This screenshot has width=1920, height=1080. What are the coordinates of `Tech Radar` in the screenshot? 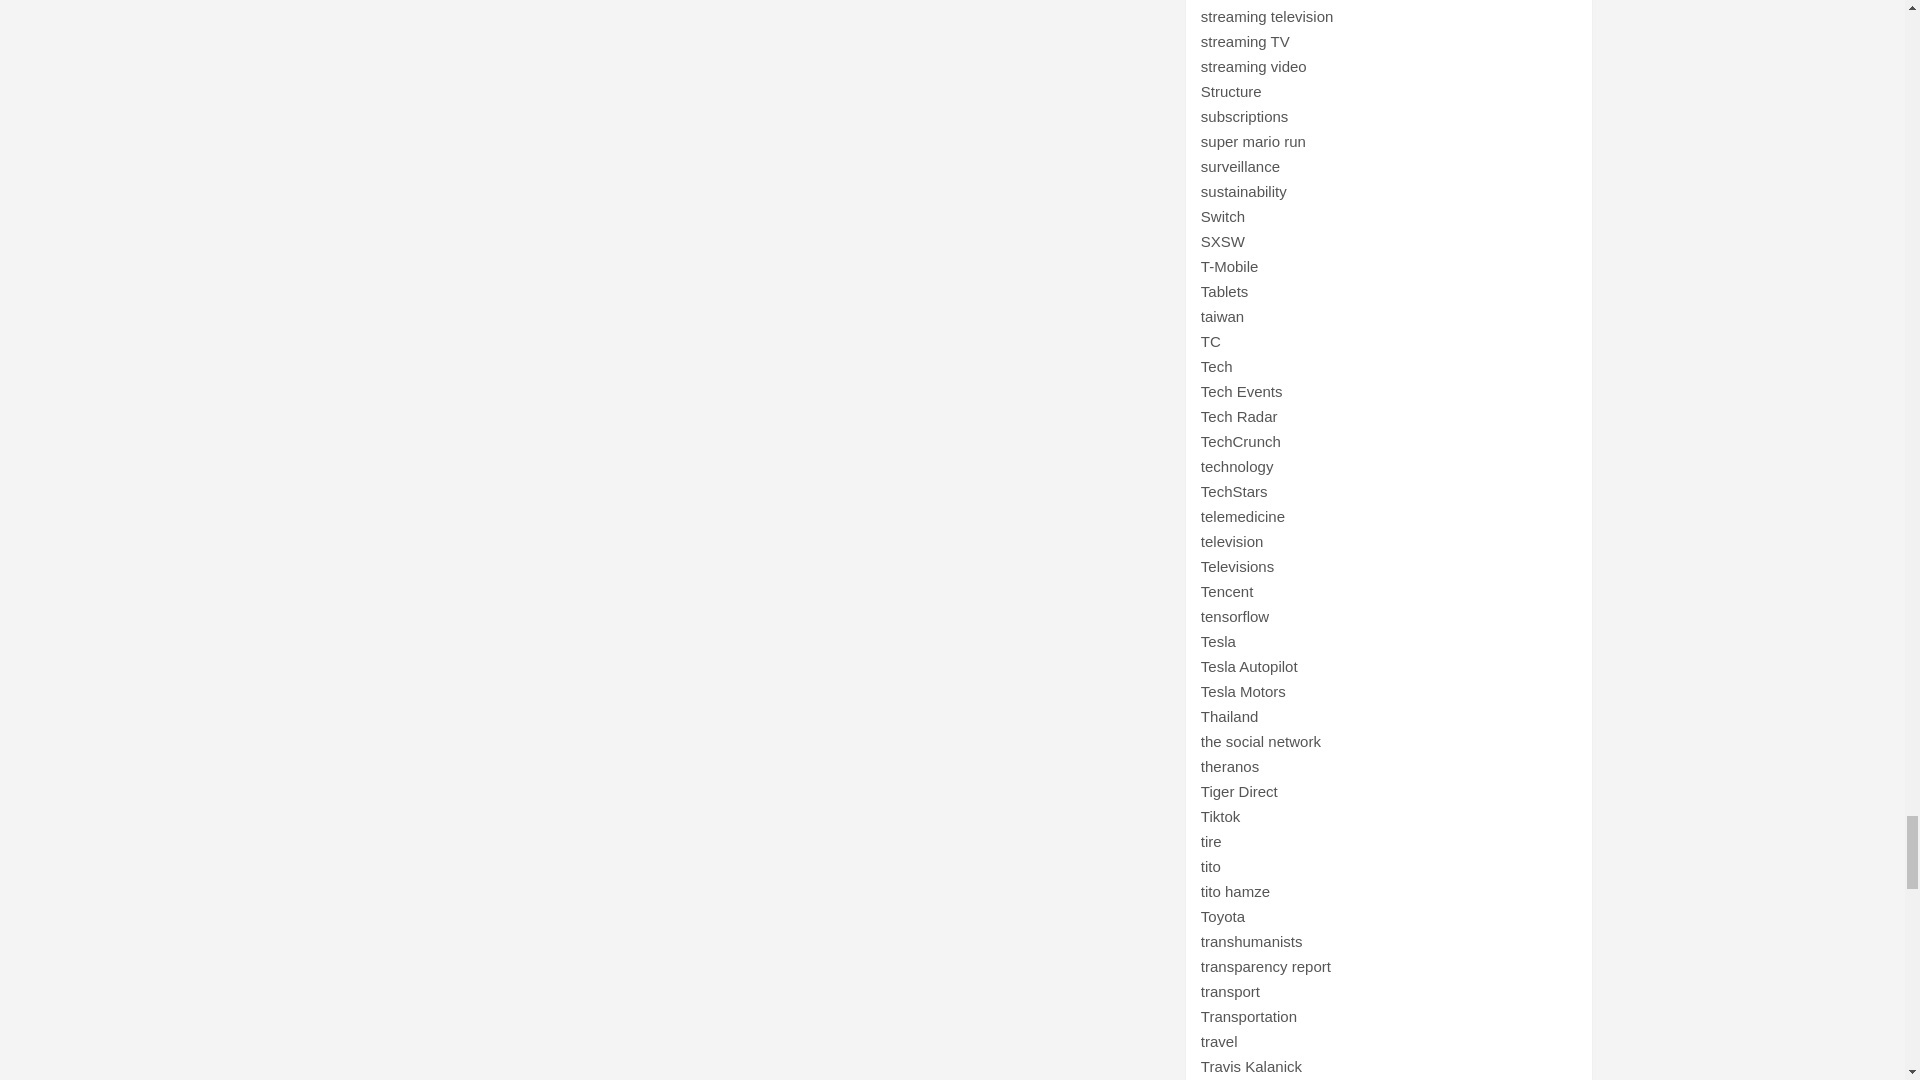 It's located at (1240, 416).